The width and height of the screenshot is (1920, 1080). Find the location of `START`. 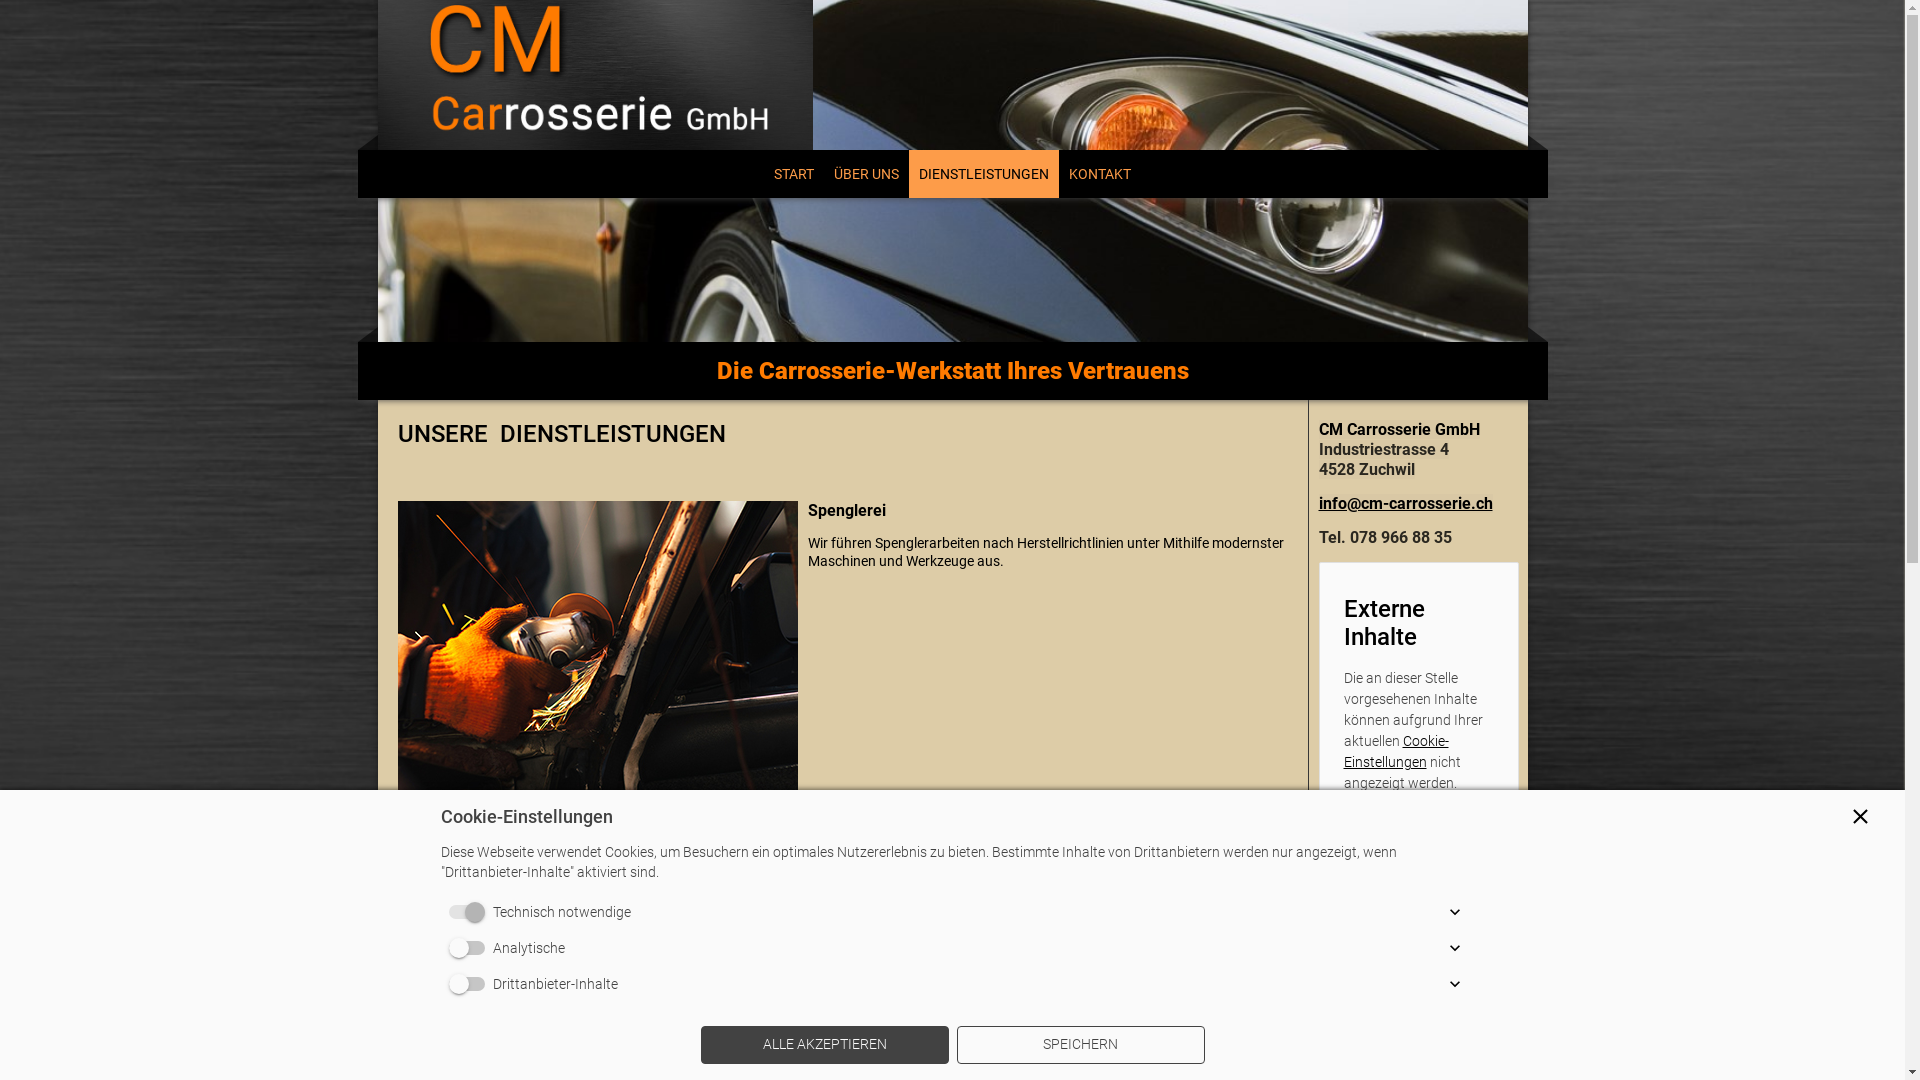

START is located at coordinates (794, 174).